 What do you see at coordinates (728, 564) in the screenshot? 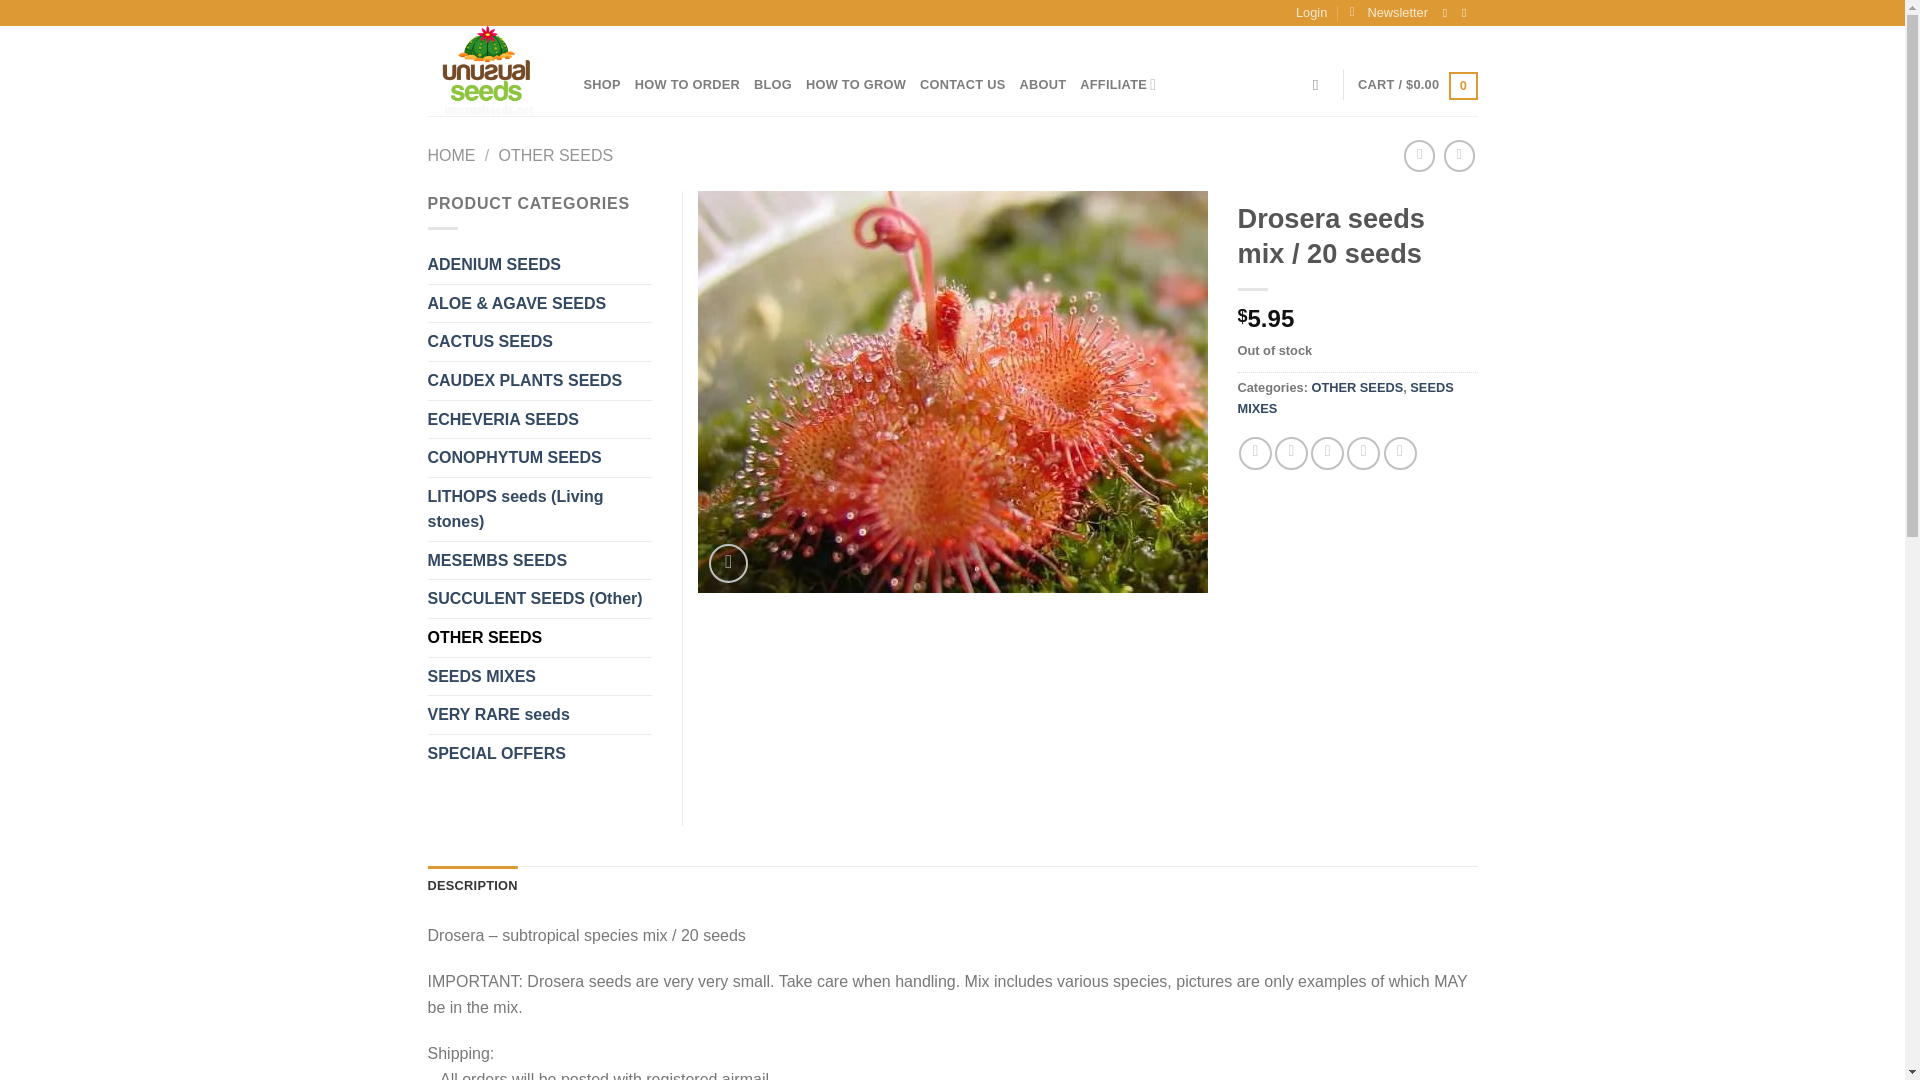
I see `Zoom` at bounding box center [728, 564].